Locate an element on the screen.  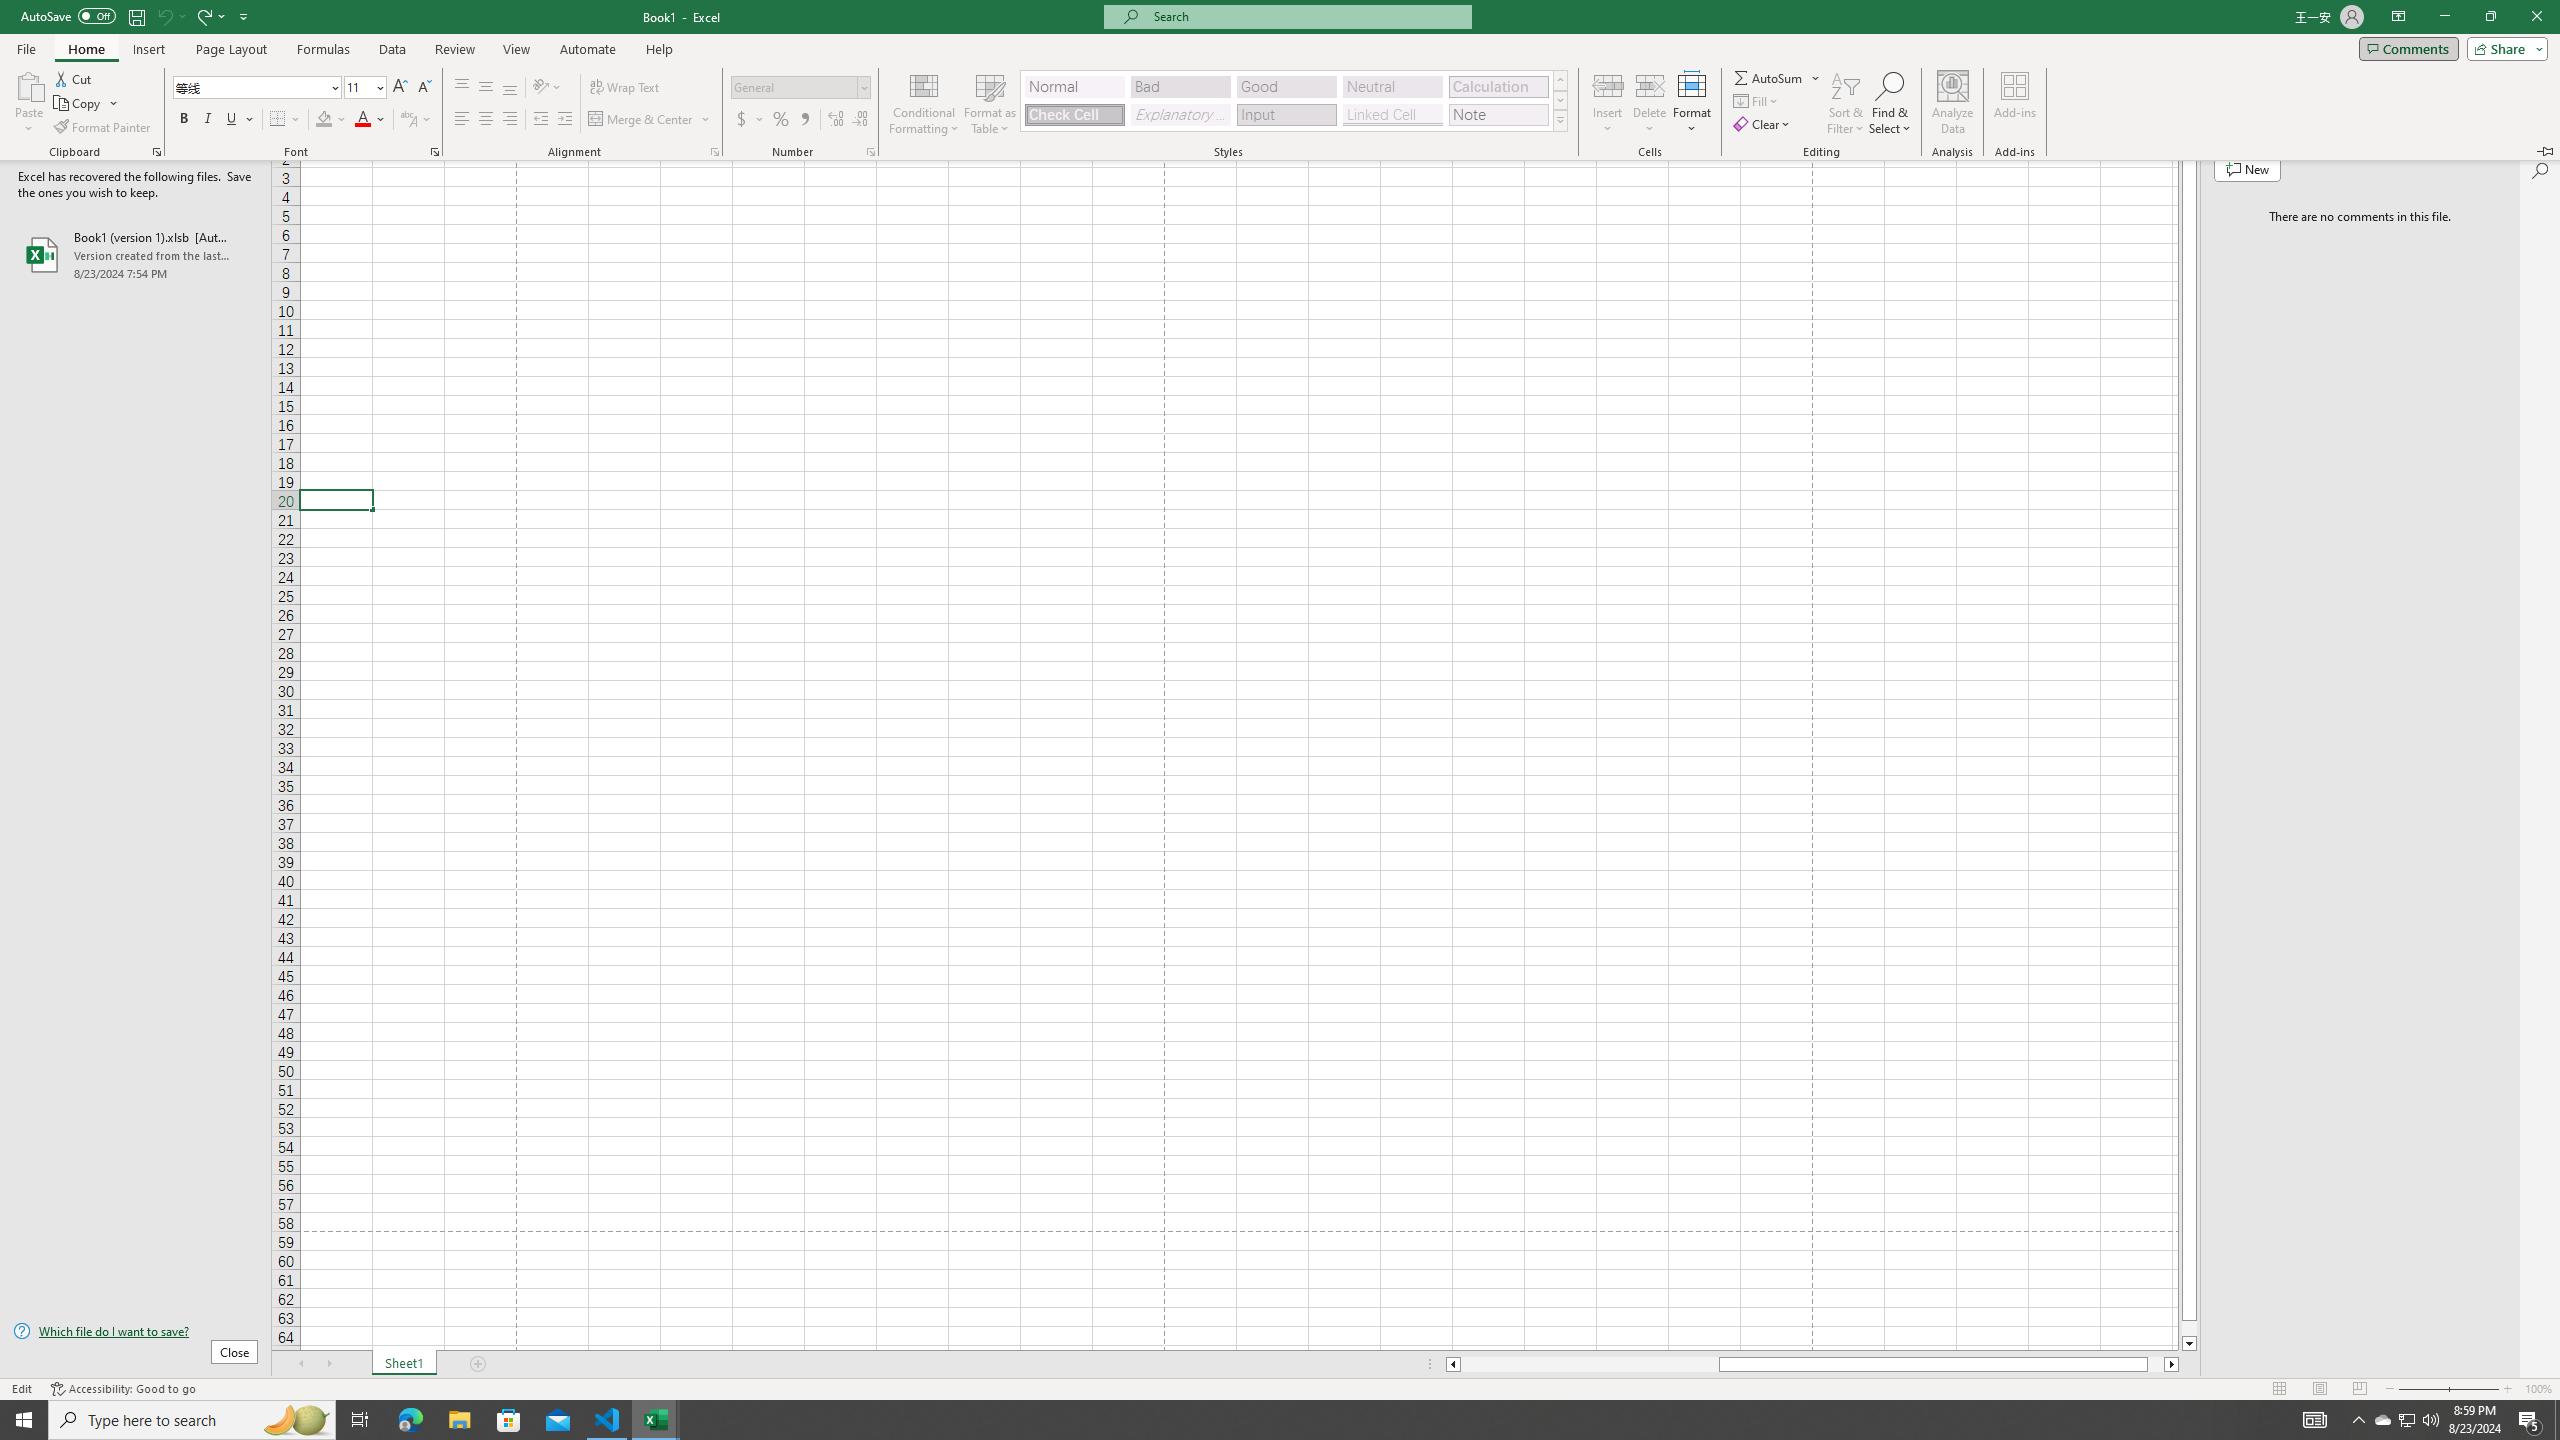
Redo is located at coordinates (2383, 1420).